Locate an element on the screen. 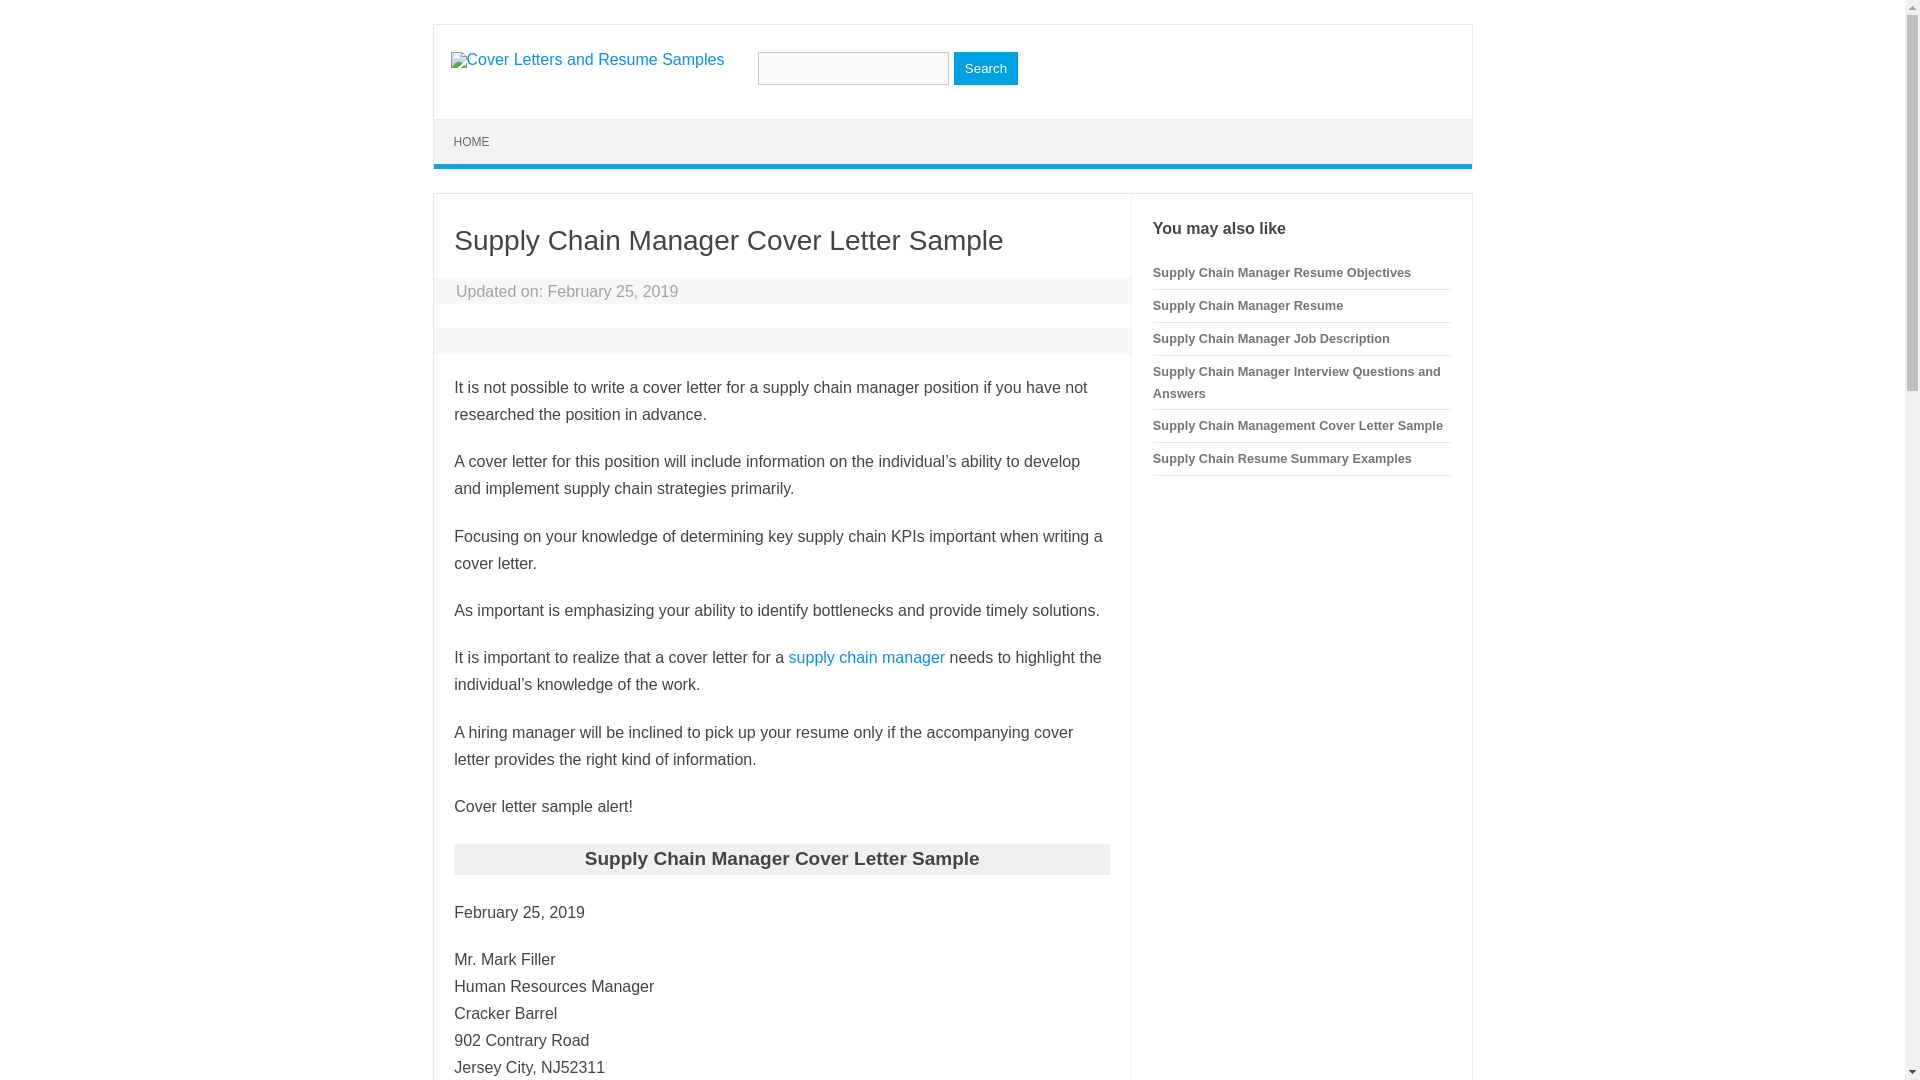  Supply Chain Manager Job Description is located at coordinates (1272, 338).